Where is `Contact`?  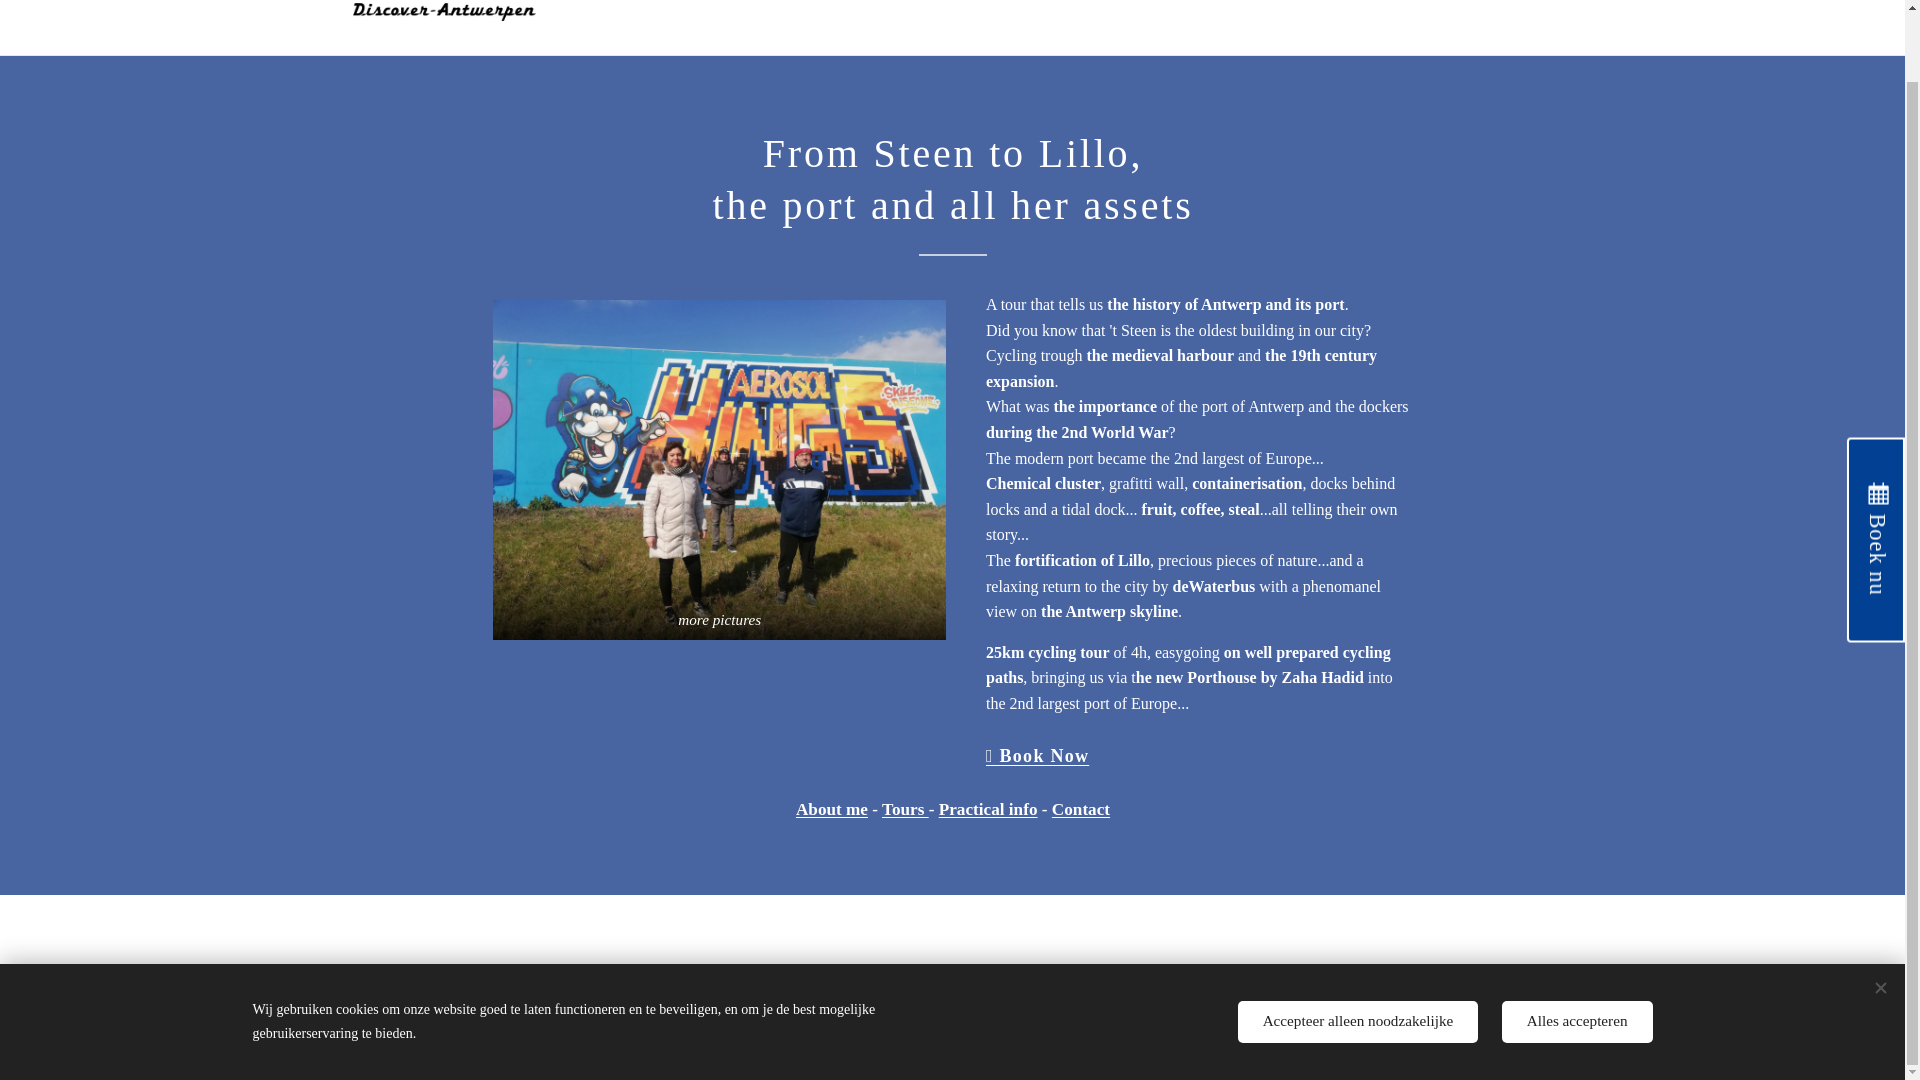 Contact is located at coordinates (1080, 809).